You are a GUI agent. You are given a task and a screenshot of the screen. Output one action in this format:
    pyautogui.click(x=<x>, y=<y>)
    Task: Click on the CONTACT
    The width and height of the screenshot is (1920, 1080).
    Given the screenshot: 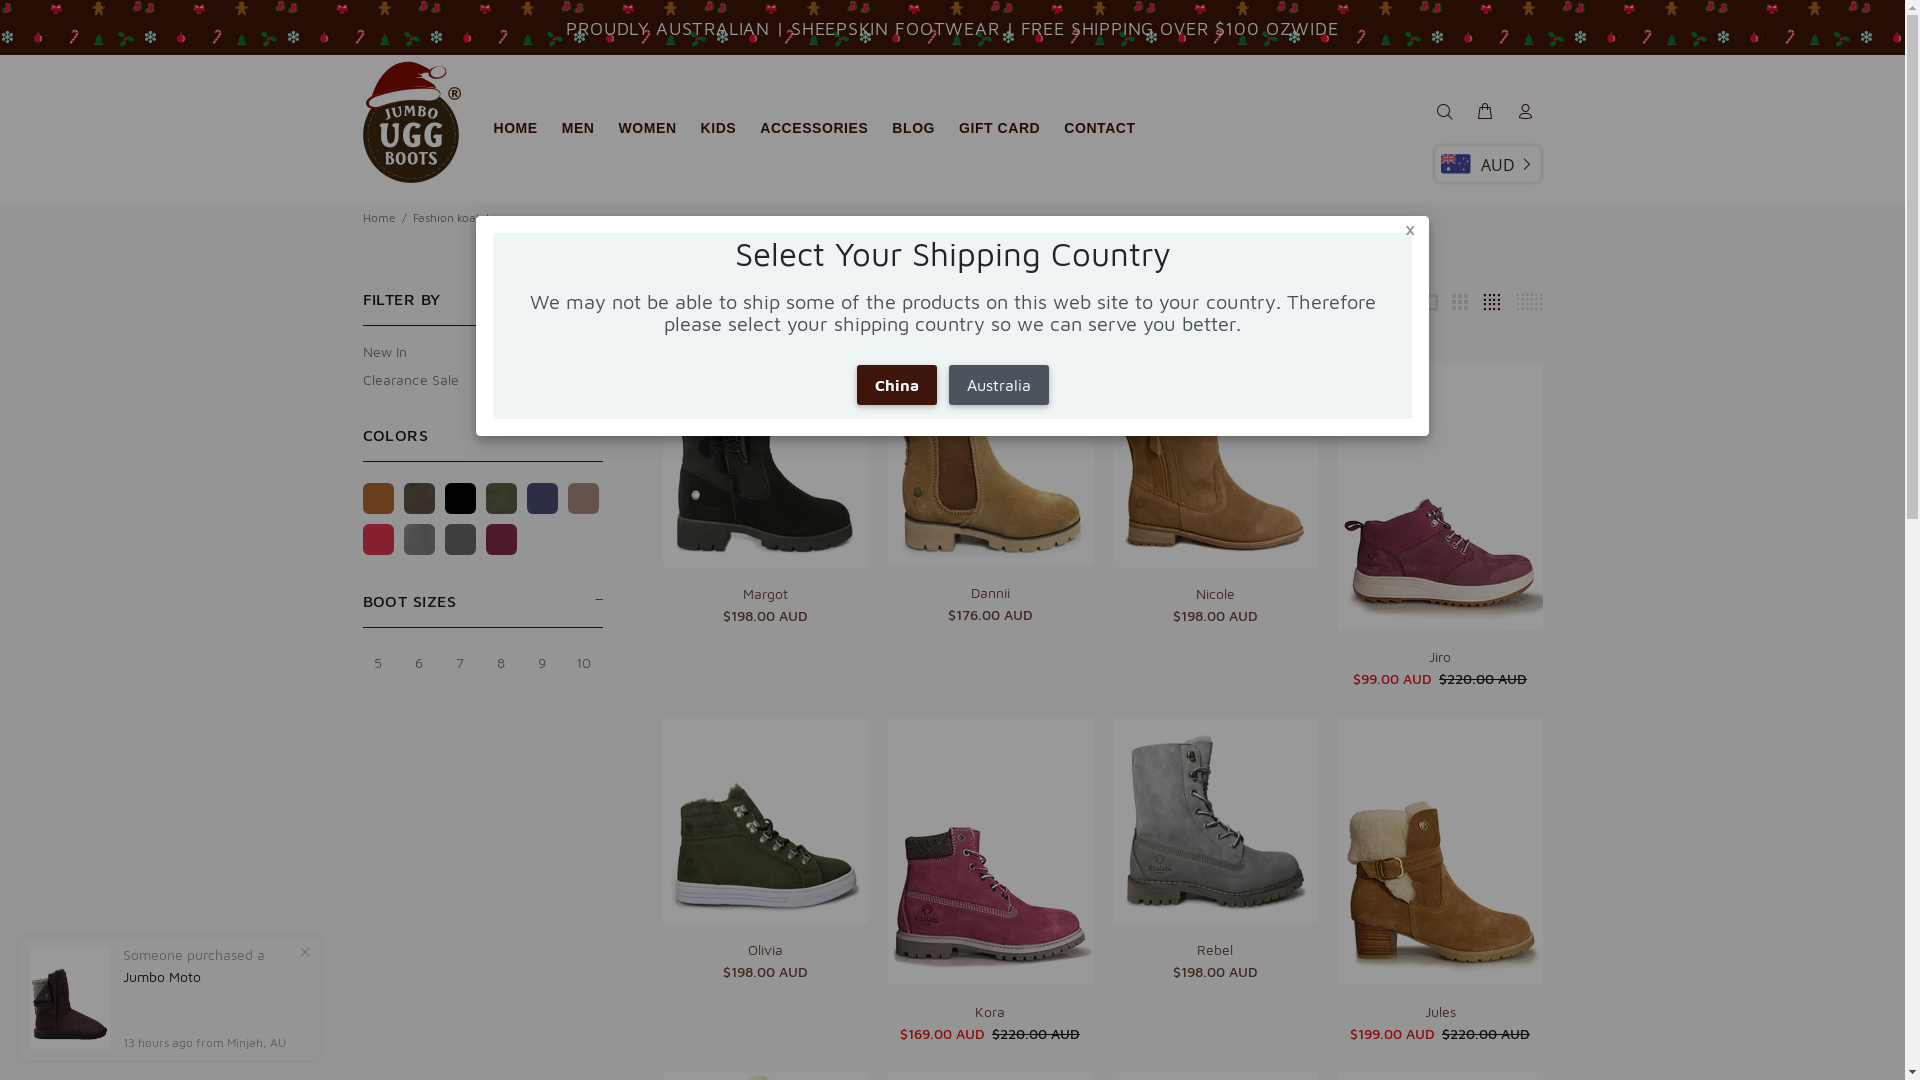 What is the action you would take?
    pyautogui.click(x=1094, y=128)
    